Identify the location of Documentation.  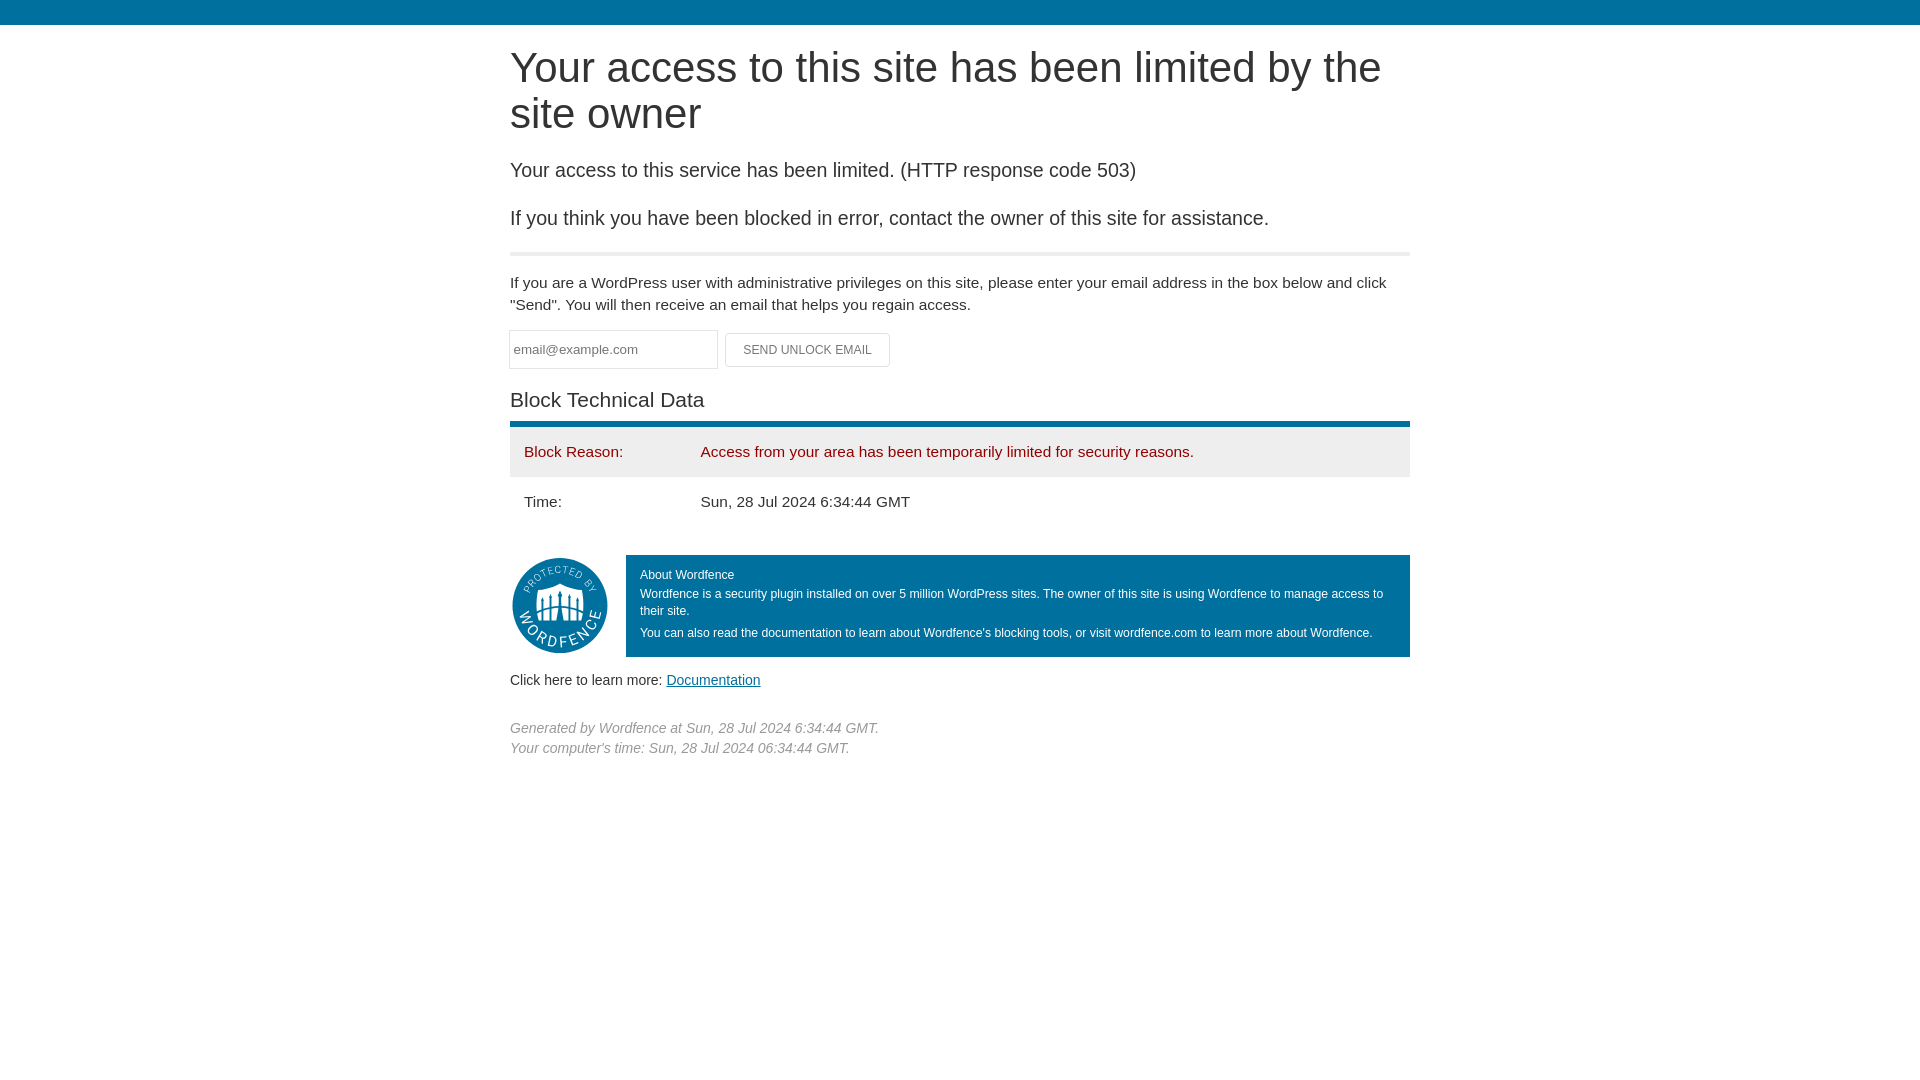
(713, 679).